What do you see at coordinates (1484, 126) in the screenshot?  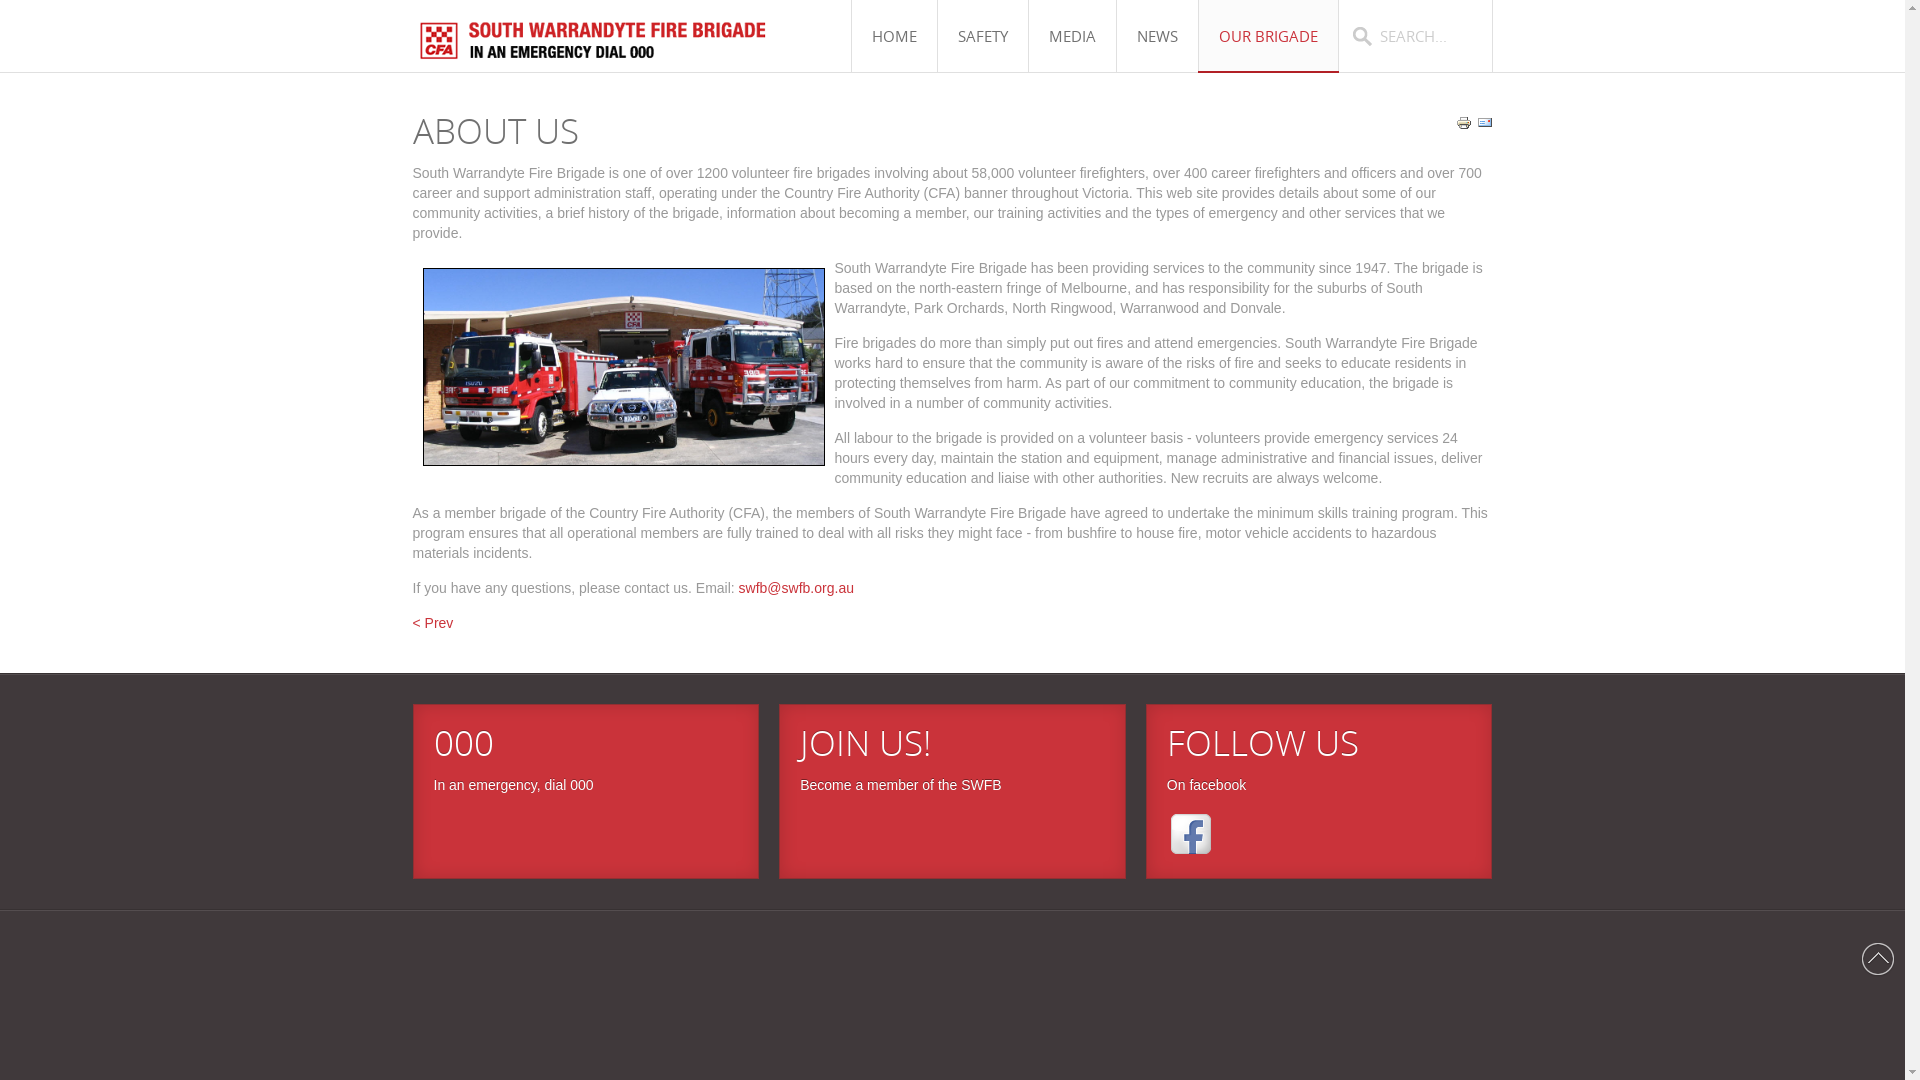 I see `Email` at bounding box center [1484, 126].